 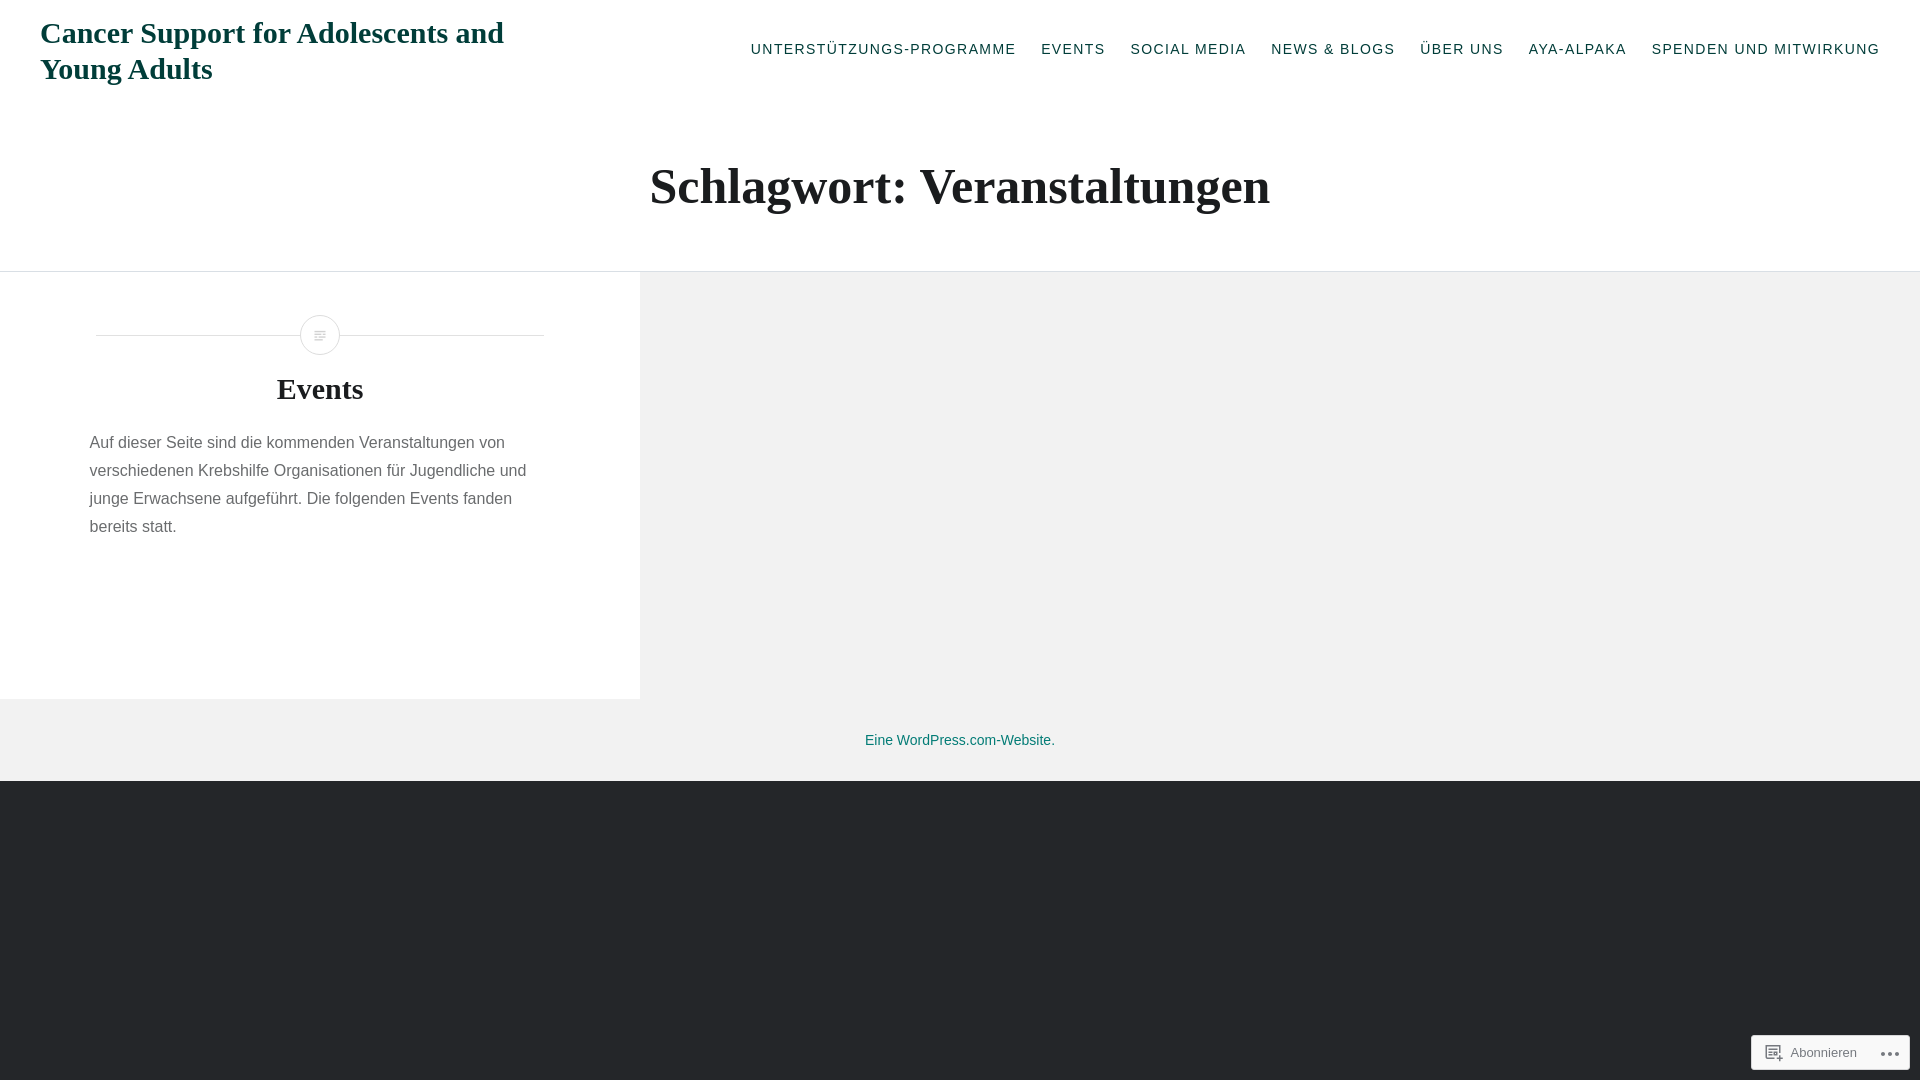 What do you see at coordinates (1766, 50) in the screenshot?
I see `SPENDEN UND MITWIRKUNG` at bounding box center [1766, 50].